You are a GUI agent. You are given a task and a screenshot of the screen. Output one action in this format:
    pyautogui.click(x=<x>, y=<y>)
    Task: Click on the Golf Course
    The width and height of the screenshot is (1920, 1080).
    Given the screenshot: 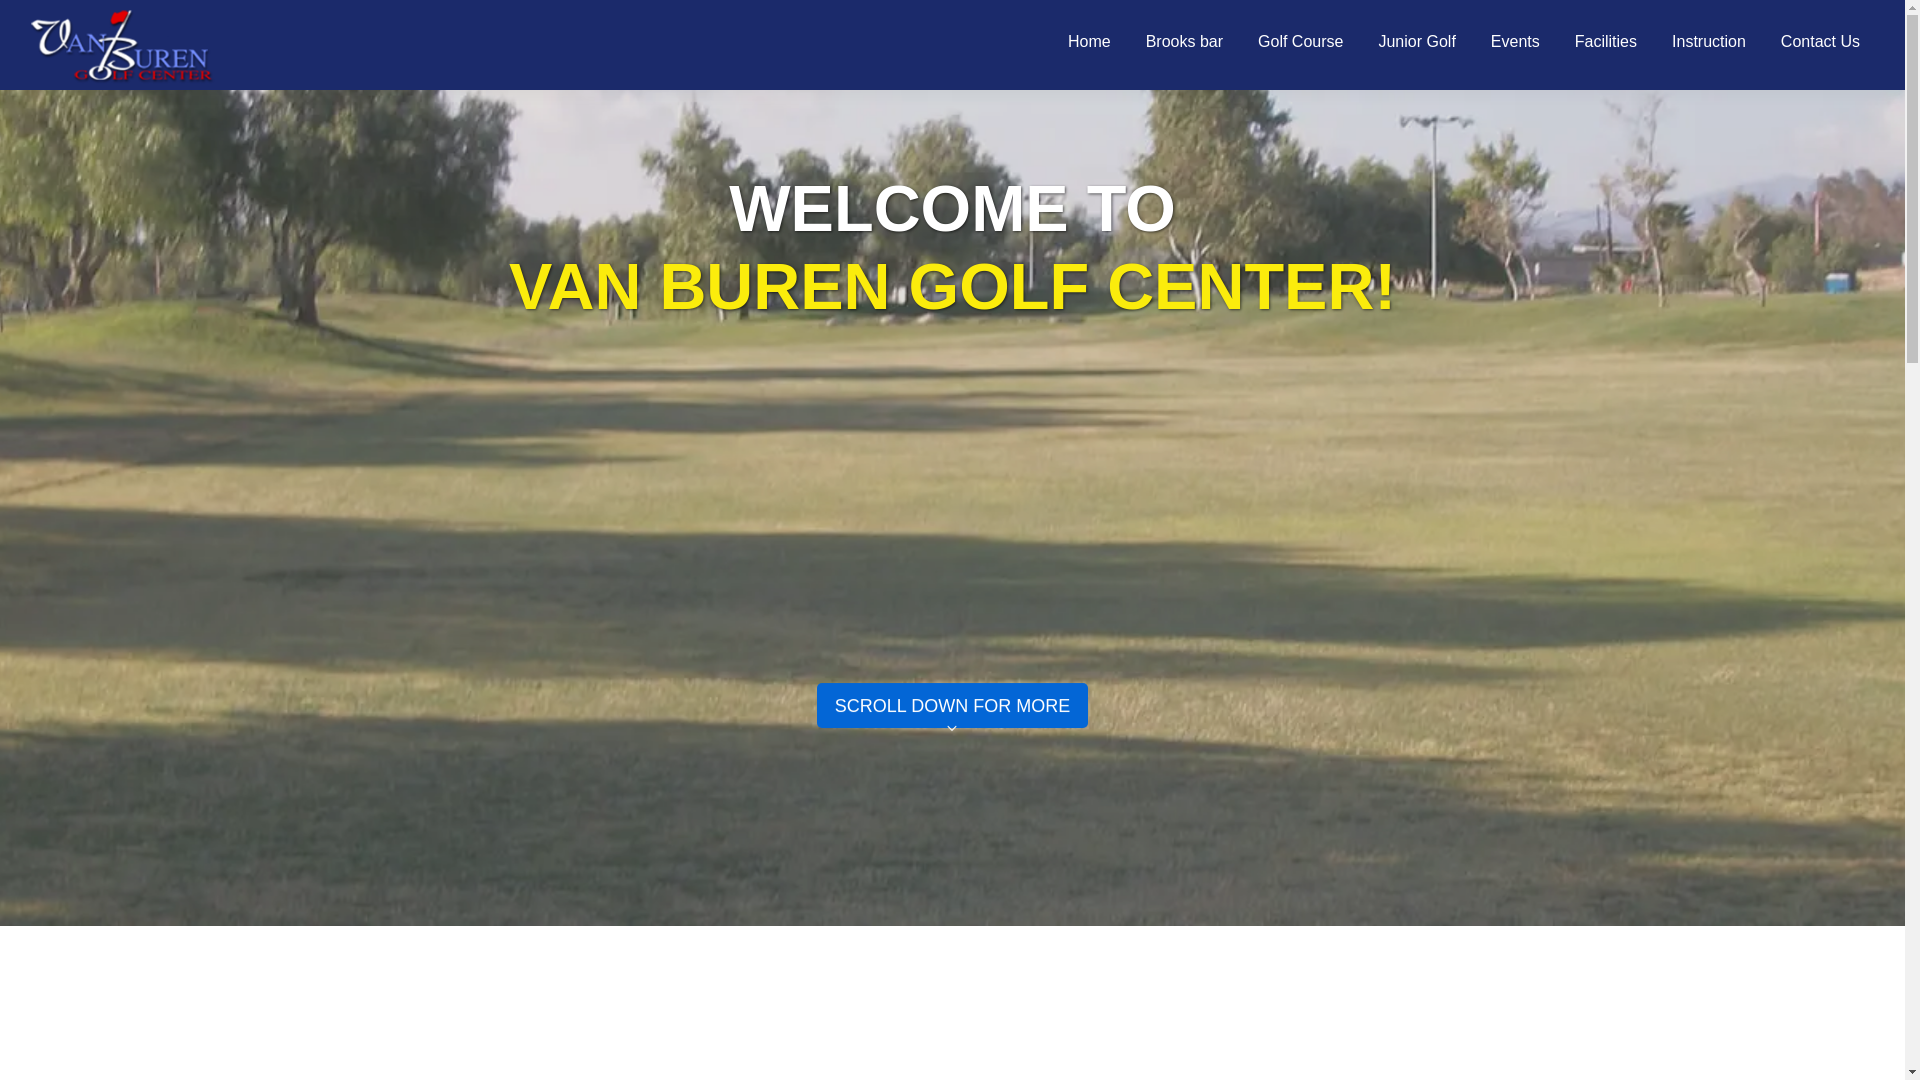 What is the action you would take?
    pyautogui.click(x=1300, y=40)
    